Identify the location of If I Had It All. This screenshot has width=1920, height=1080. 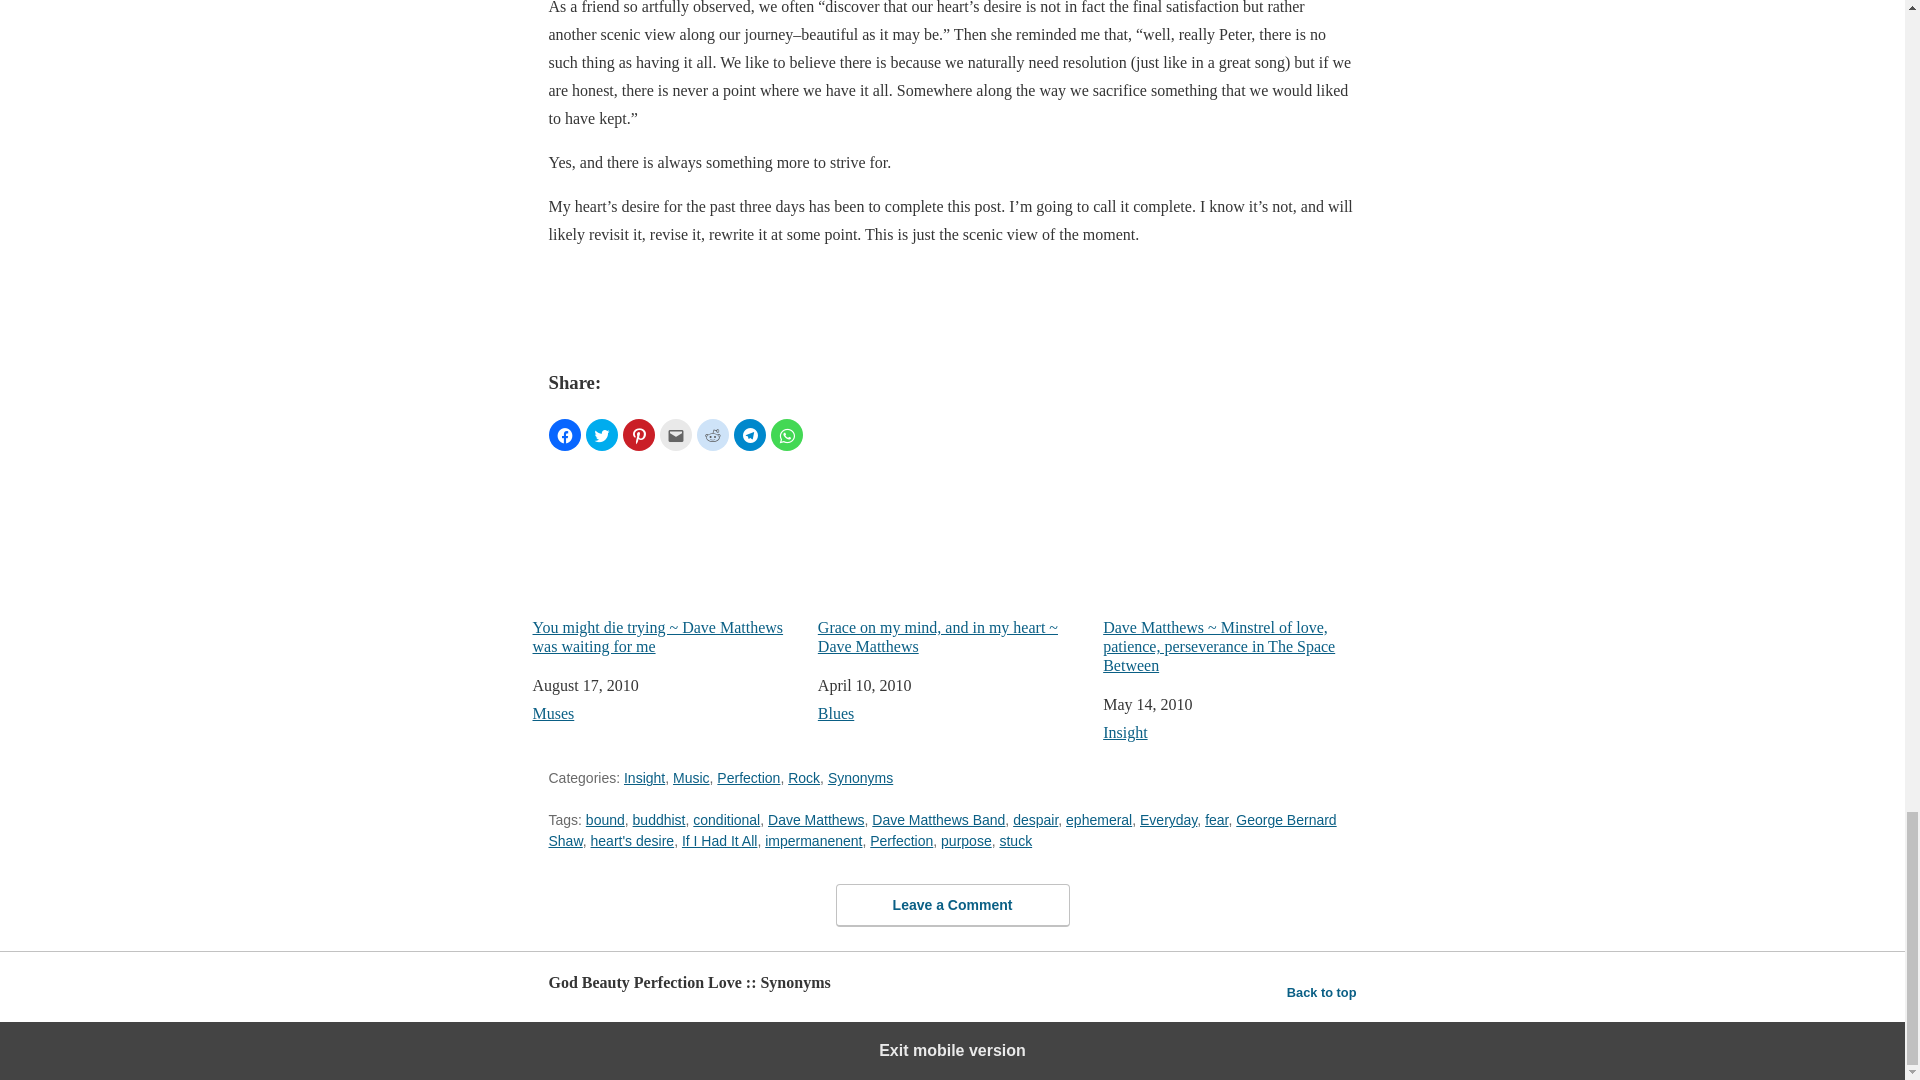
(718, 840).